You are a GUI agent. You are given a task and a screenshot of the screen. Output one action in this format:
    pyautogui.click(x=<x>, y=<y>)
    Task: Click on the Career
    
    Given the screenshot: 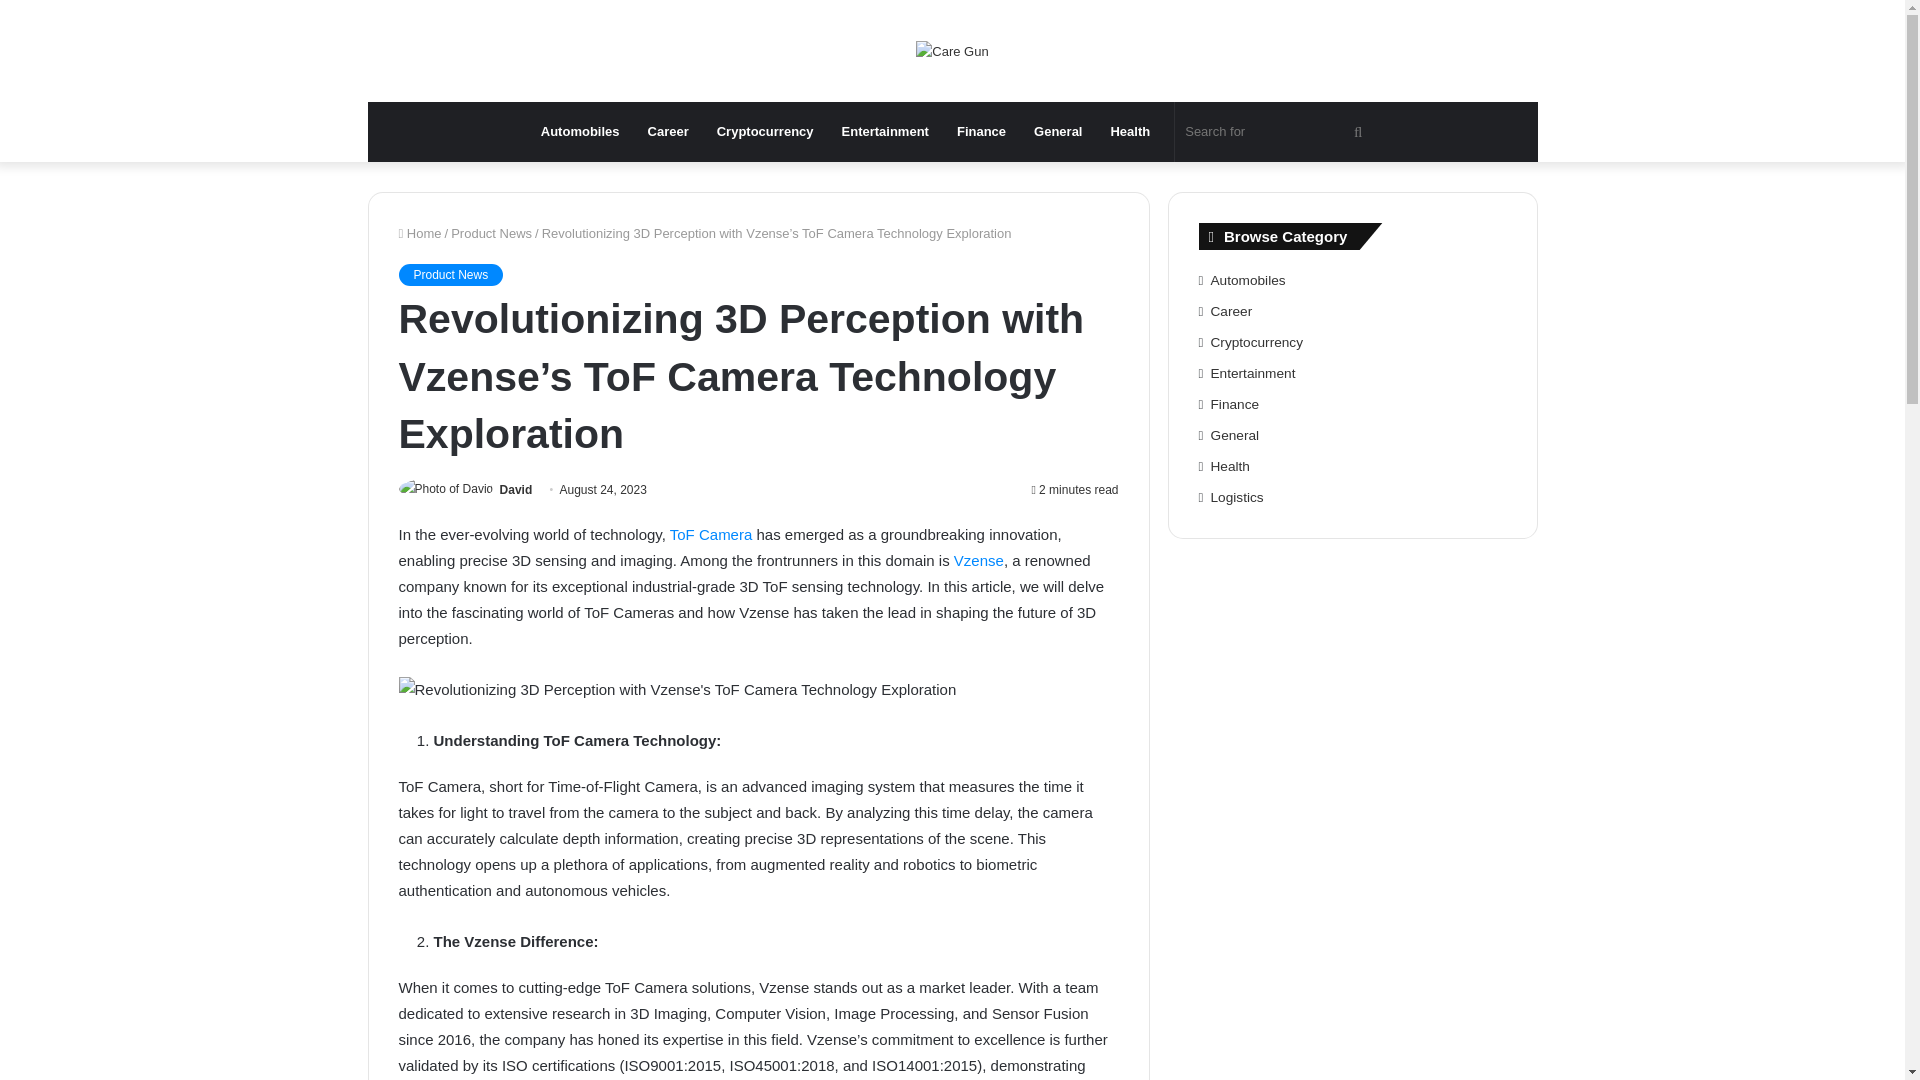 What is the action you would take?
    pyautogui.click(x=668, y=132)
    